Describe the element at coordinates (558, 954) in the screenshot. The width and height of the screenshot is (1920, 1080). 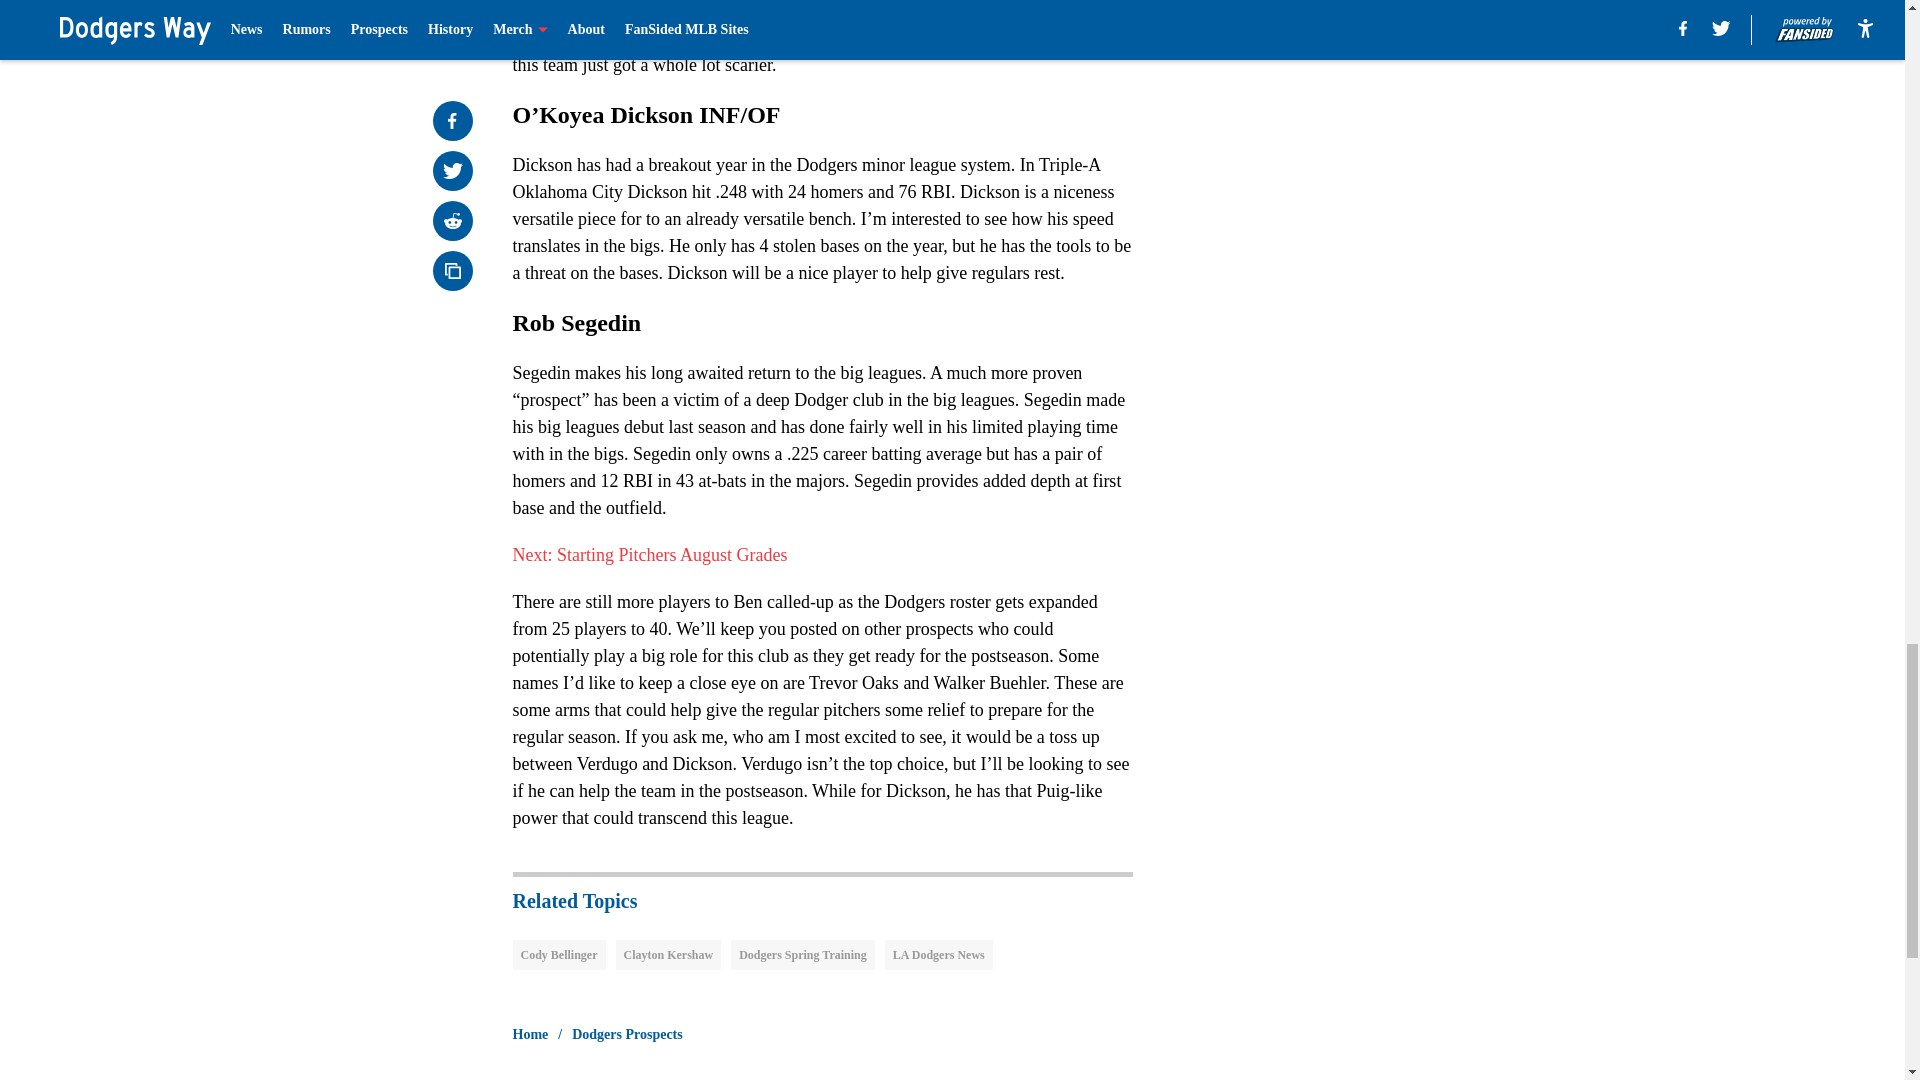
I see `Cody Bellinger` at that location.